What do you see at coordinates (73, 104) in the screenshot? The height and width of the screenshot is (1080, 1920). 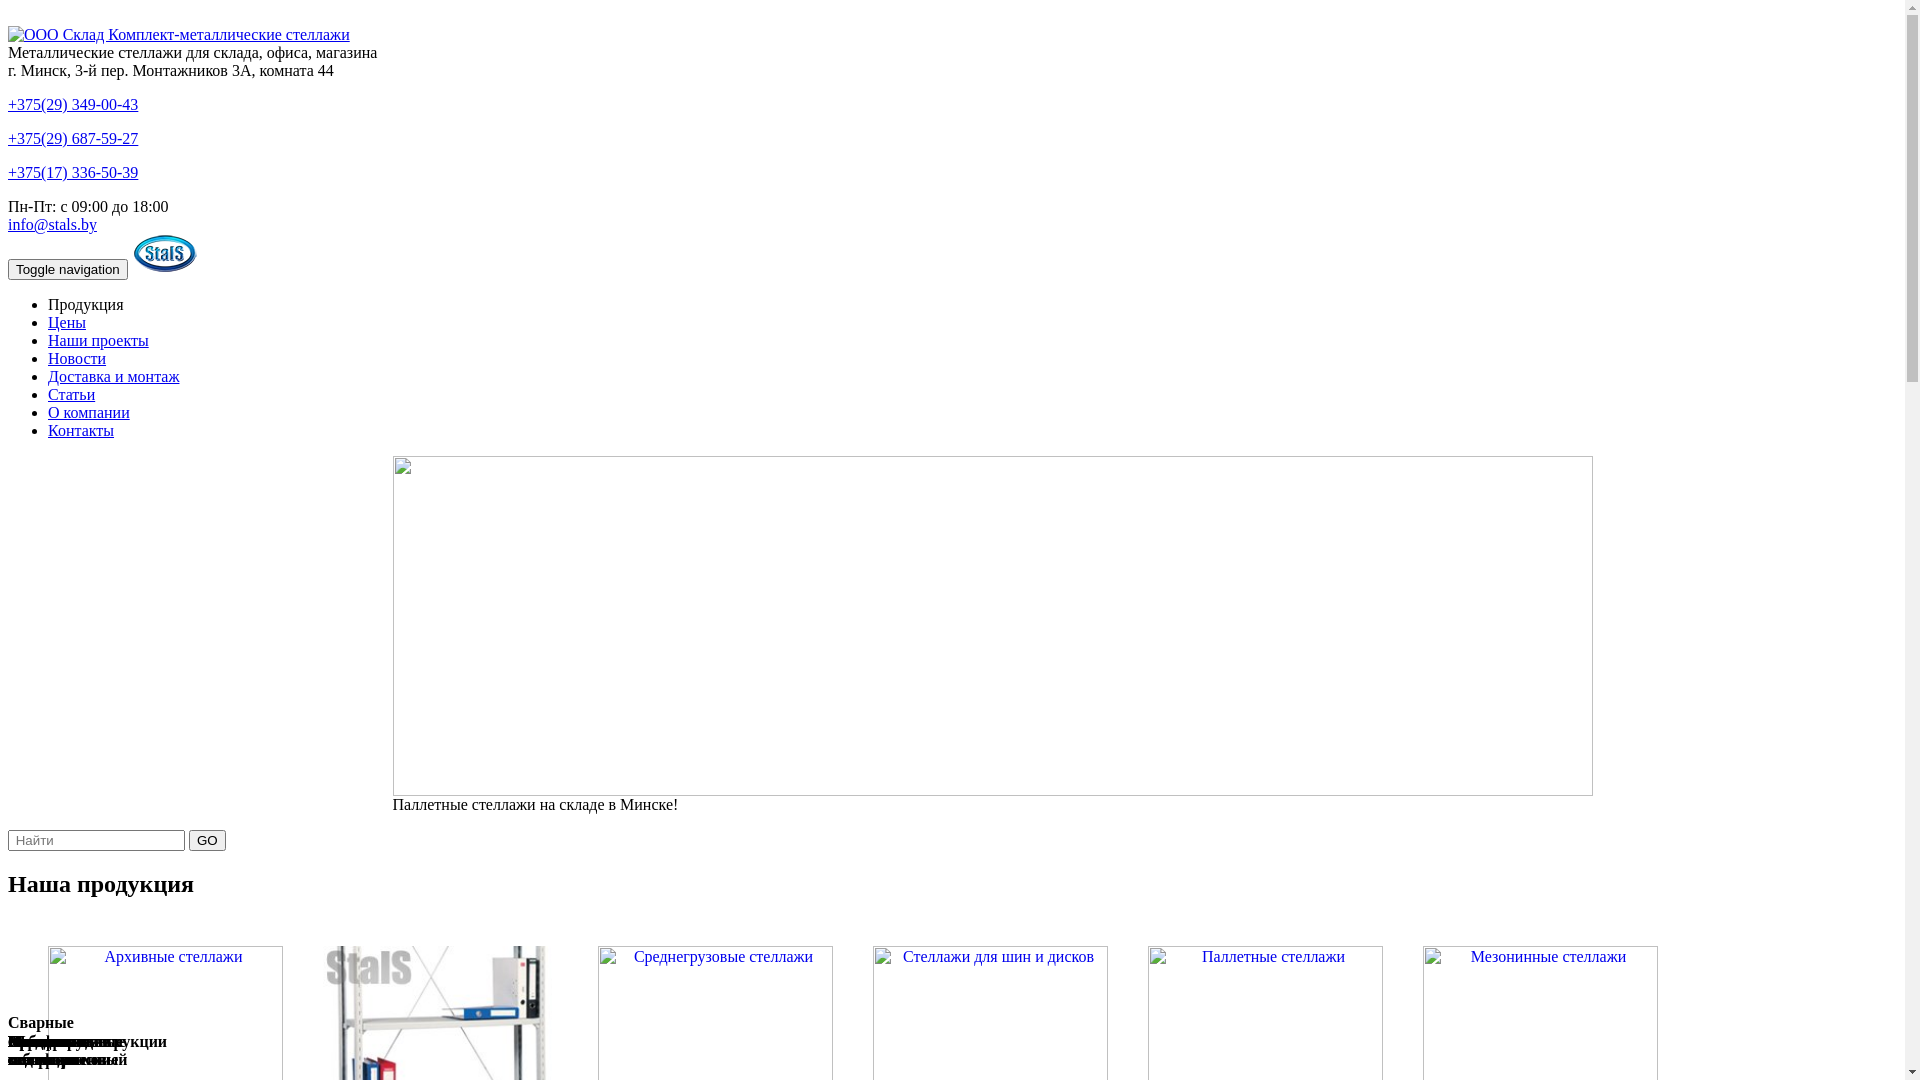 I see `+375(29) 349-00-43` at bounding box center [73, 104].